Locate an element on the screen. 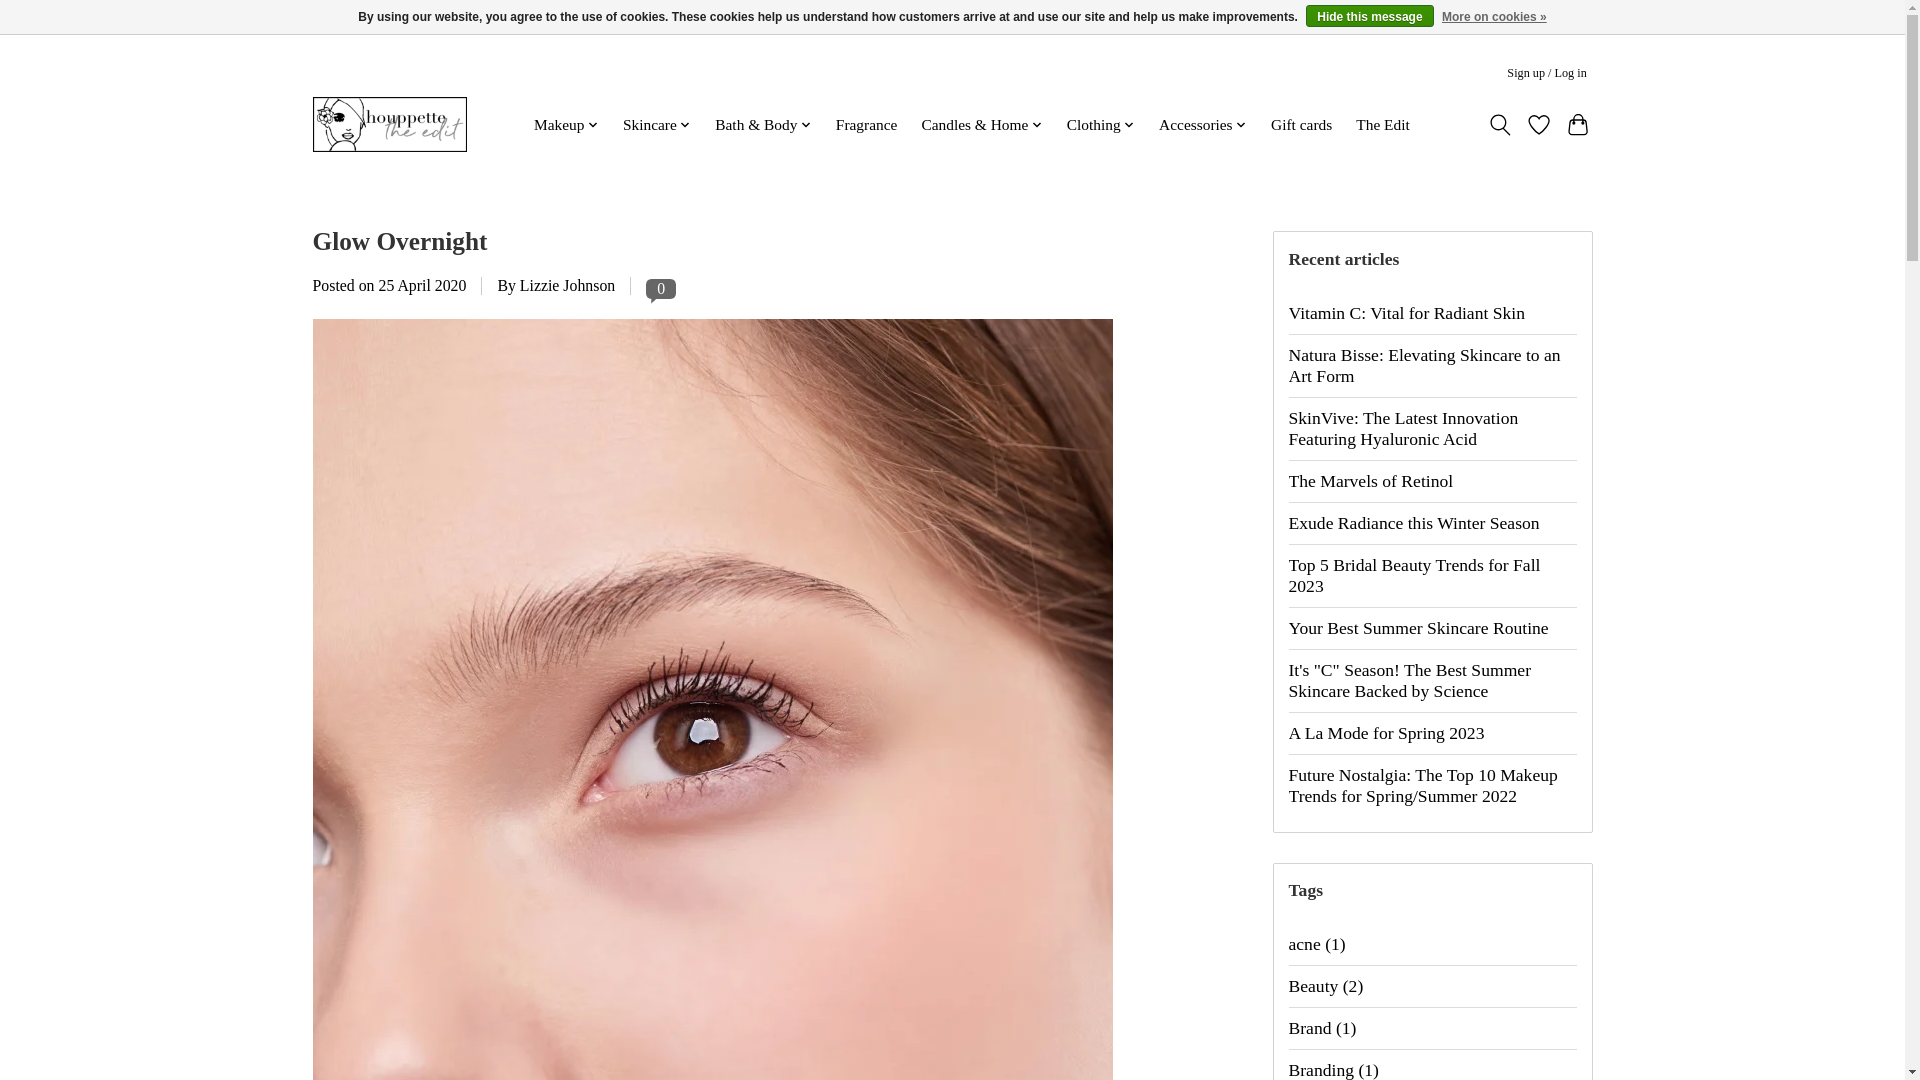  My account is located at coordinates (1547, 73).